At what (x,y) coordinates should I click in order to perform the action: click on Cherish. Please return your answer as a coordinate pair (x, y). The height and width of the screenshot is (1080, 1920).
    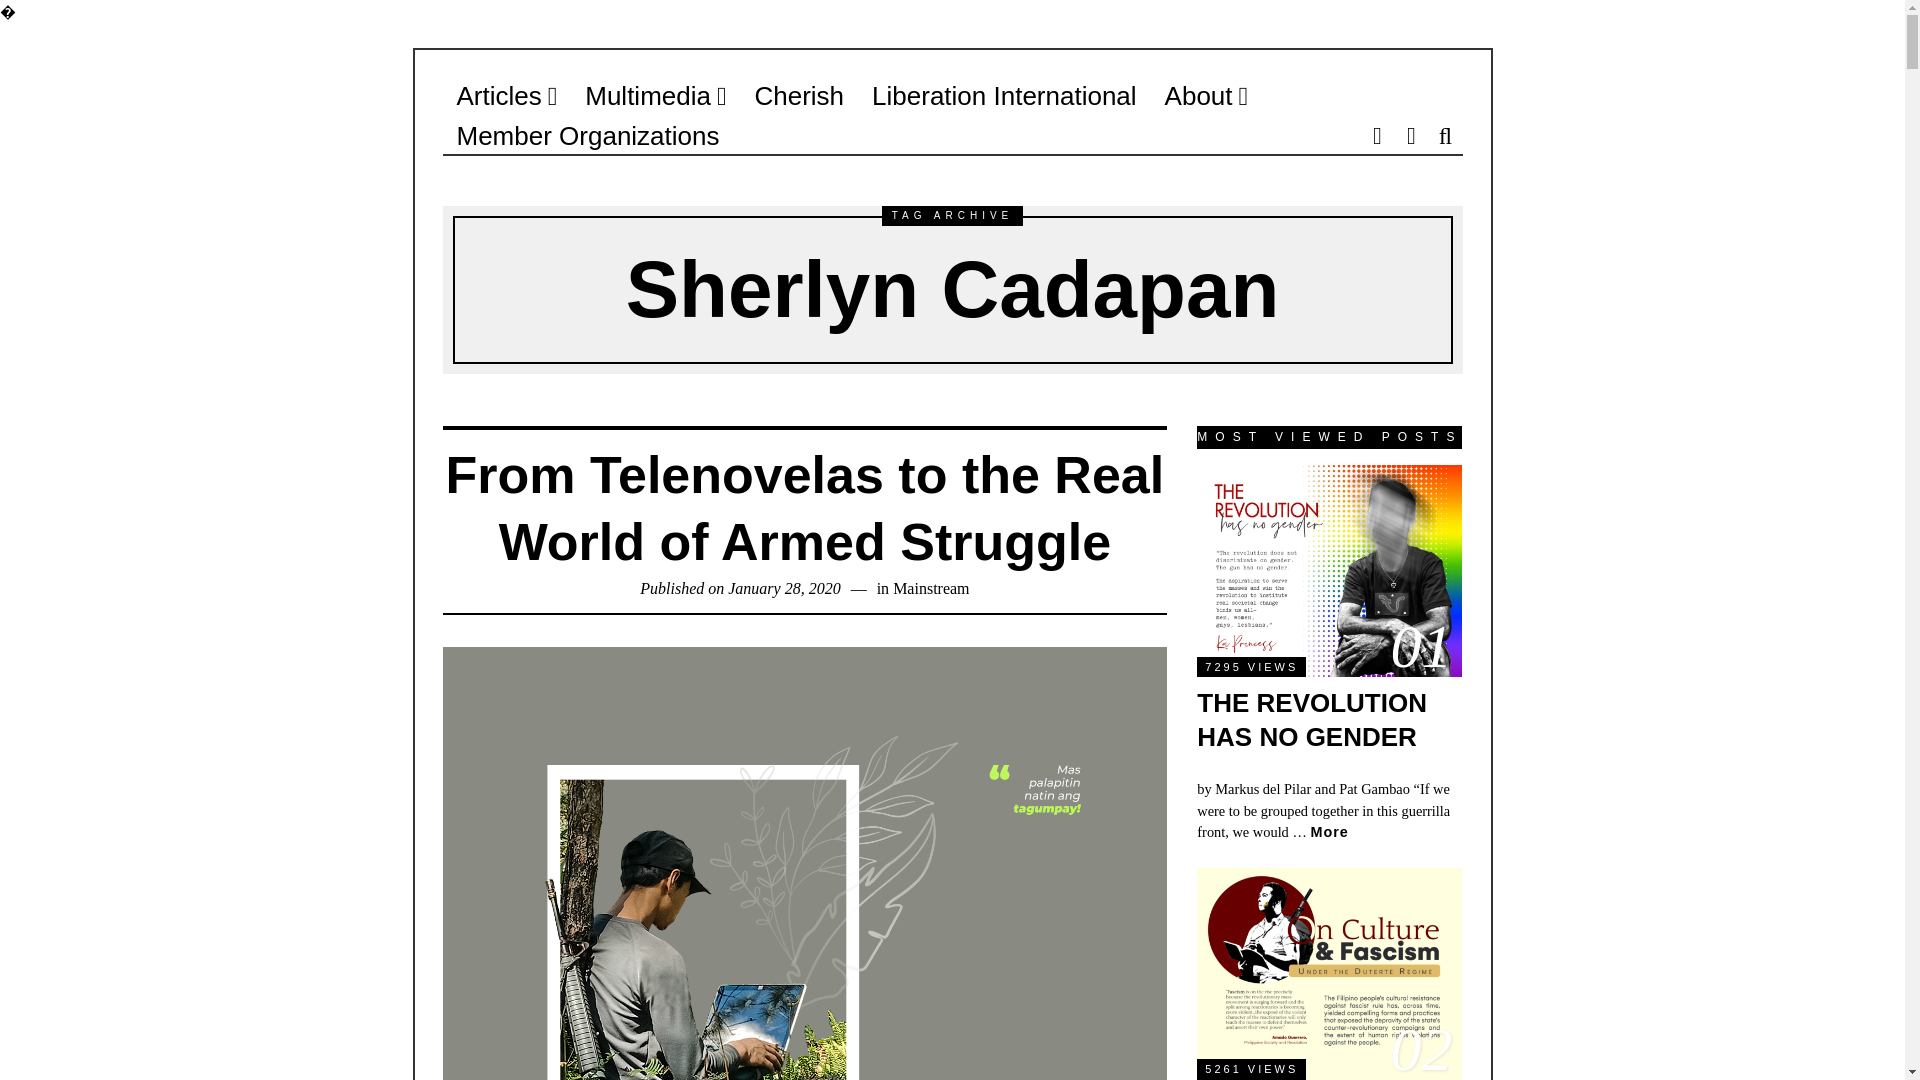
    Looking at the image, I should click on (798, 95).